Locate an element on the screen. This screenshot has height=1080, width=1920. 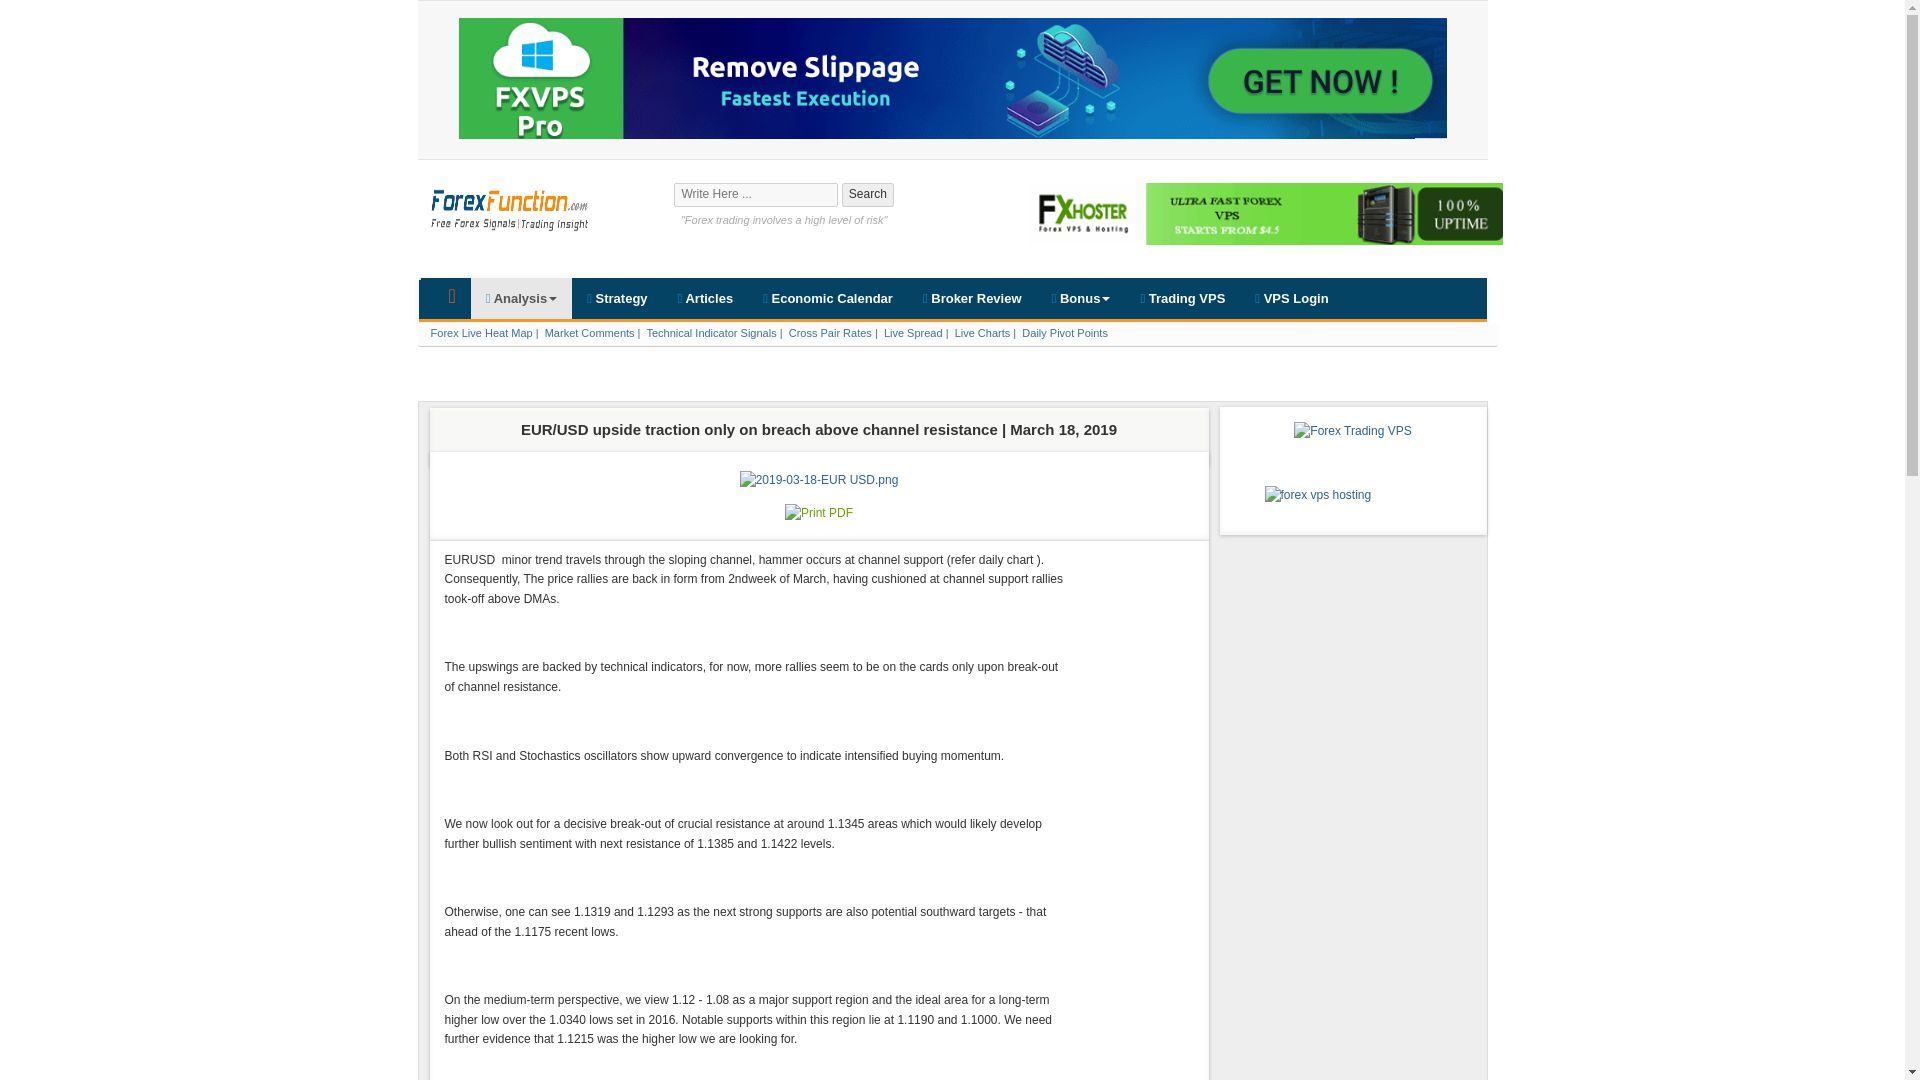
Search is located at coordinates (868, 194).